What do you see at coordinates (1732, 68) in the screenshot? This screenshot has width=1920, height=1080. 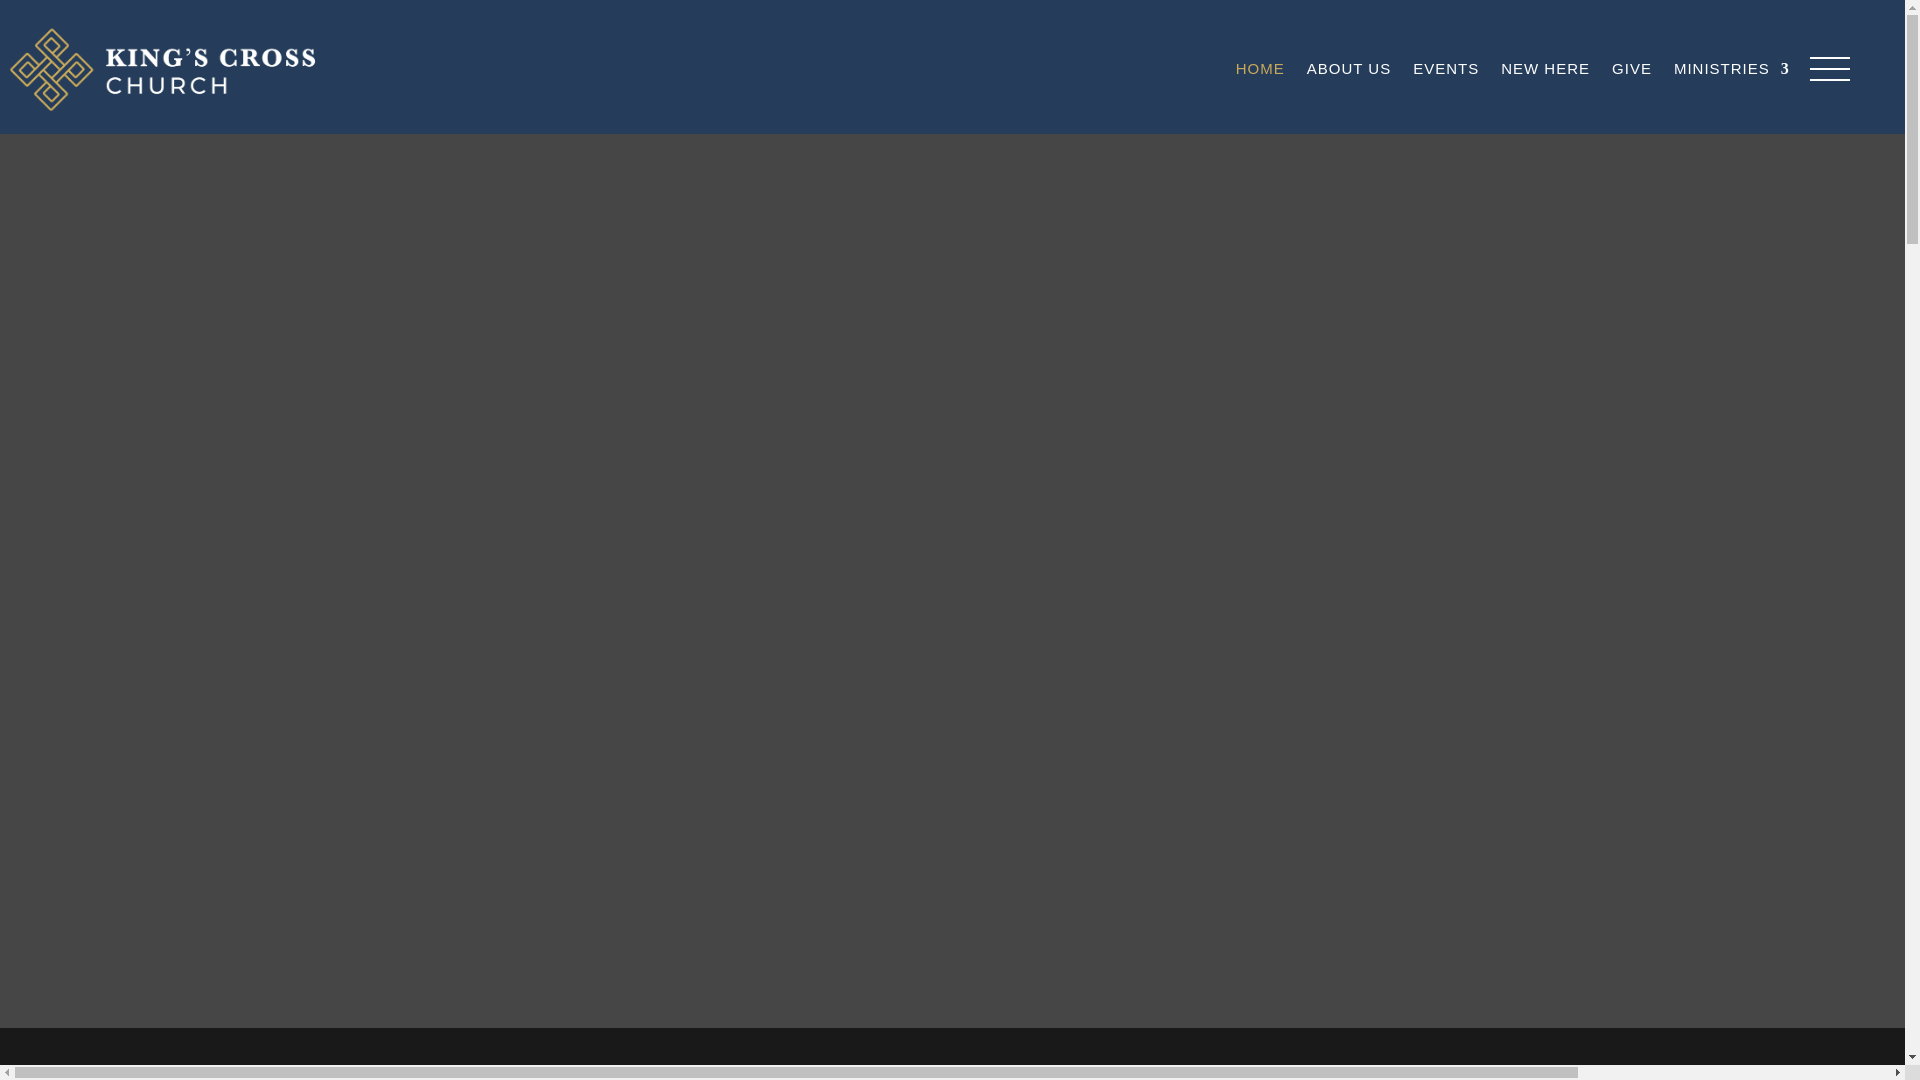 I see `MINISTRIES` at bounding box center [1732, 68].